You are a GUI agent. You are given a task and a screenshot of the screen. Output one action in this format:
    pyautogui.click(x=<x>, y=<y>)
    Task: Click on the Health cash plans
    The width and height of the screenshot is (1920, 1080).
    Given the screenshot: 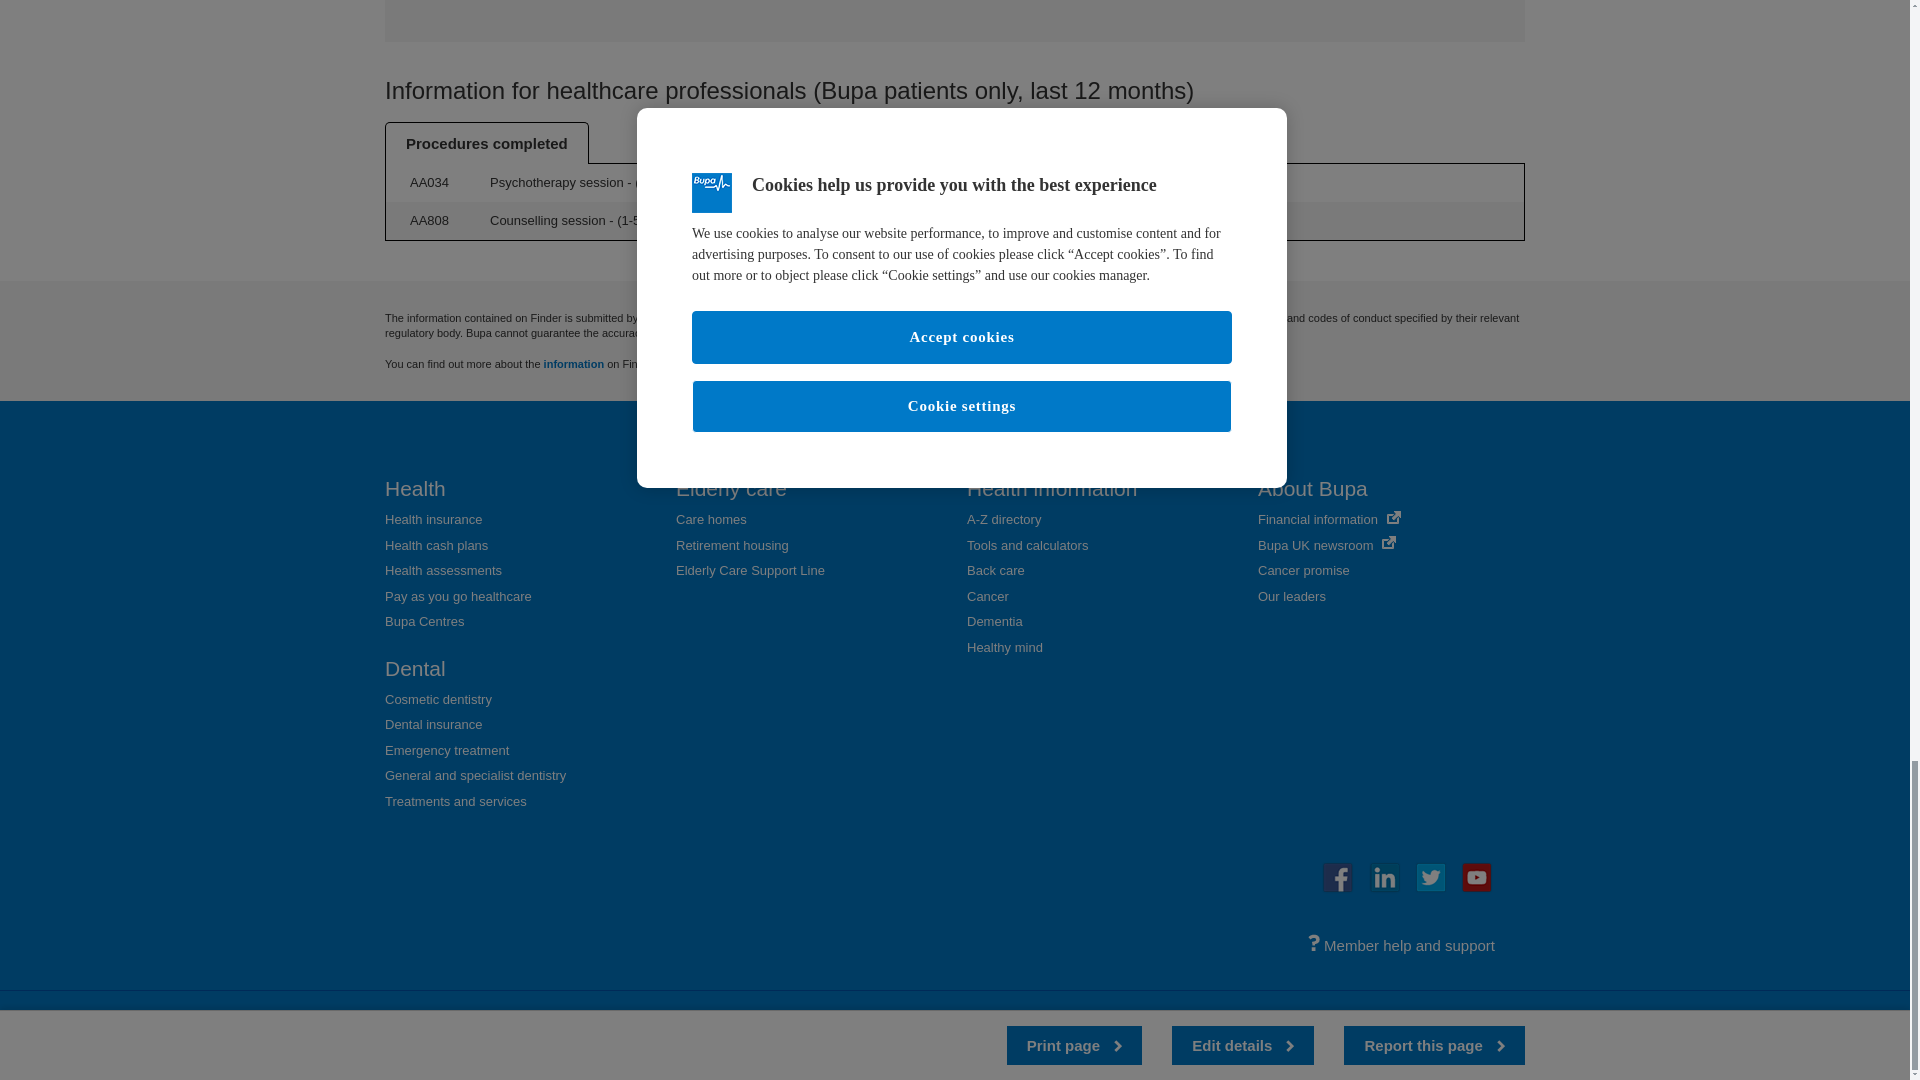 What is the action you would take?
    pyautogui.click(x=436, y=544)
    